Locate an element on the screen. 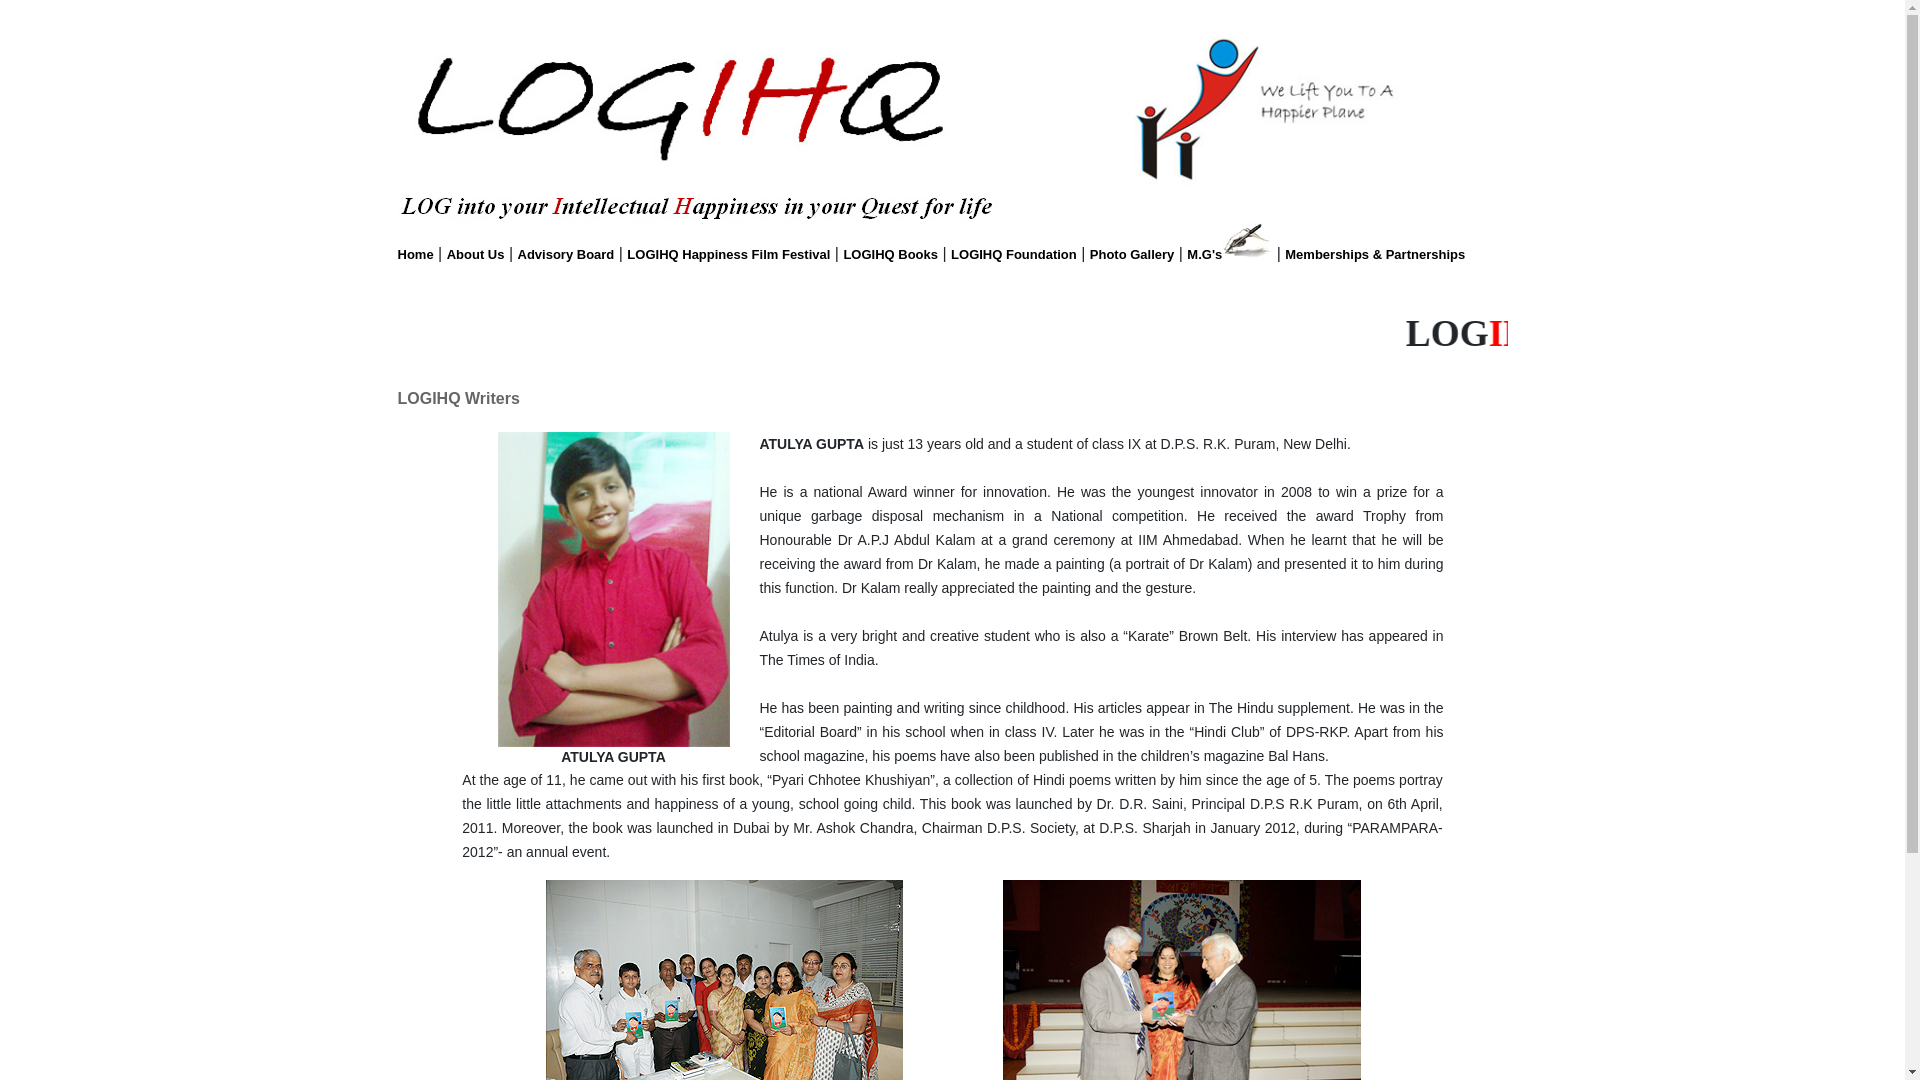 Image resolution: width=1920 pixels, height=1080 pixels. Advisory Board is located at coordinates (566, 254).